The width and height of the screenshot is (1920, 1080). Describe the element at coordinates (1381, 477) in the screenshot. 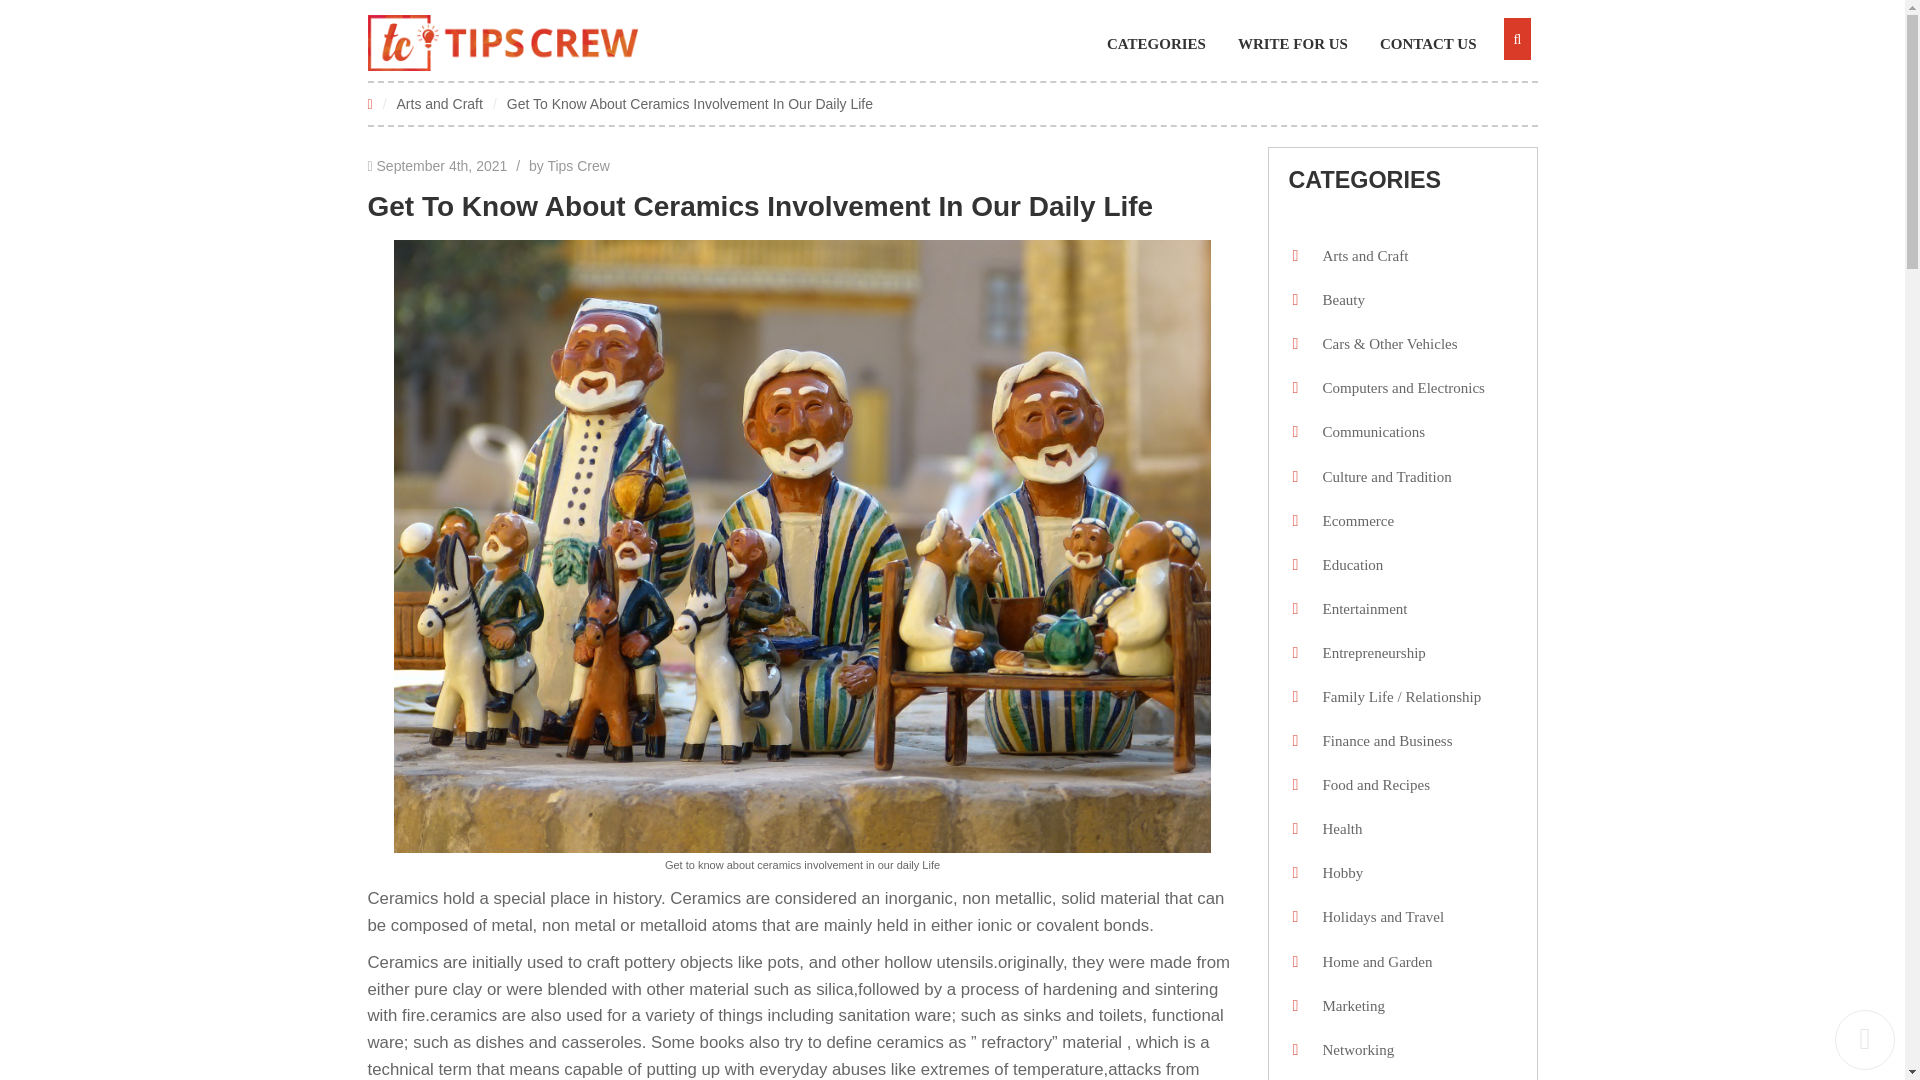

I see `Culture and Tradition` at that location.